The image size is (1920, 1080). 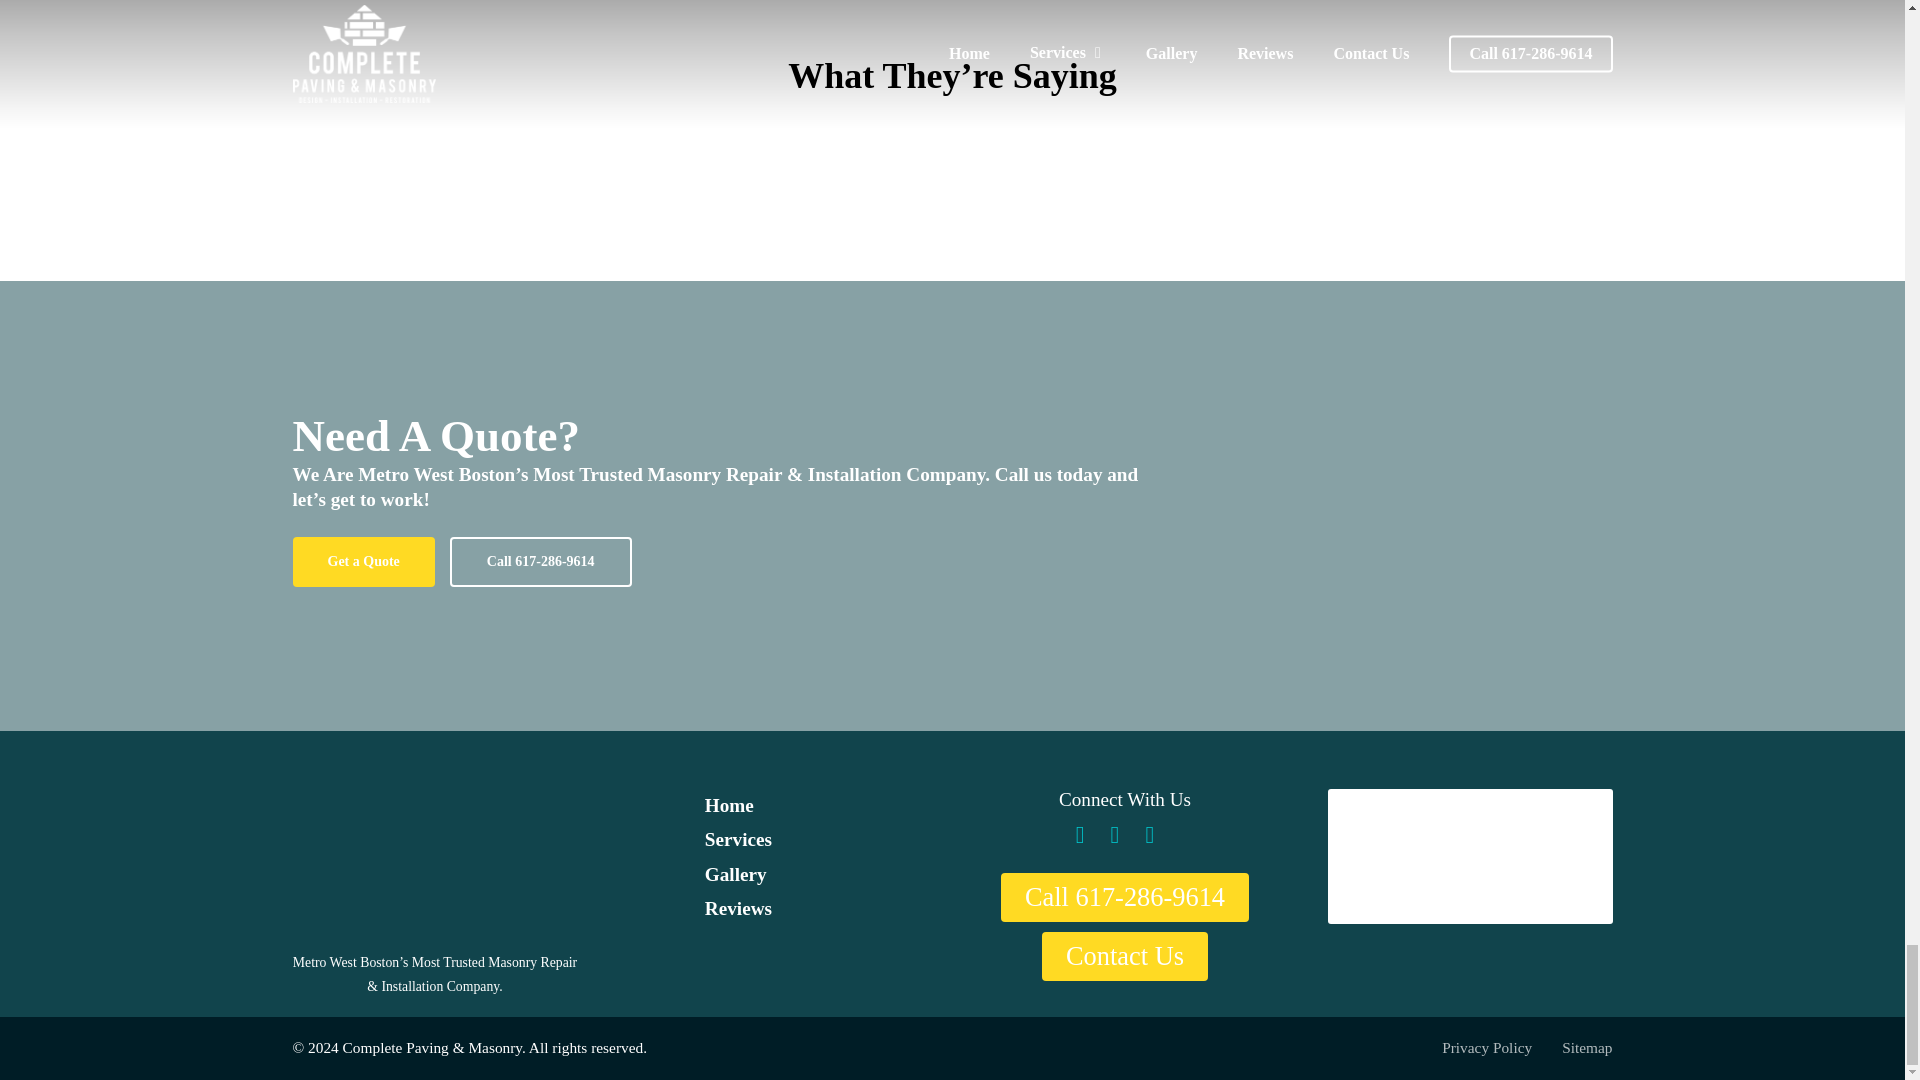 What do you see at coordinates (362, 562) in the screenshot?
I see `Get a Quote` at bounding box center [362, 562].